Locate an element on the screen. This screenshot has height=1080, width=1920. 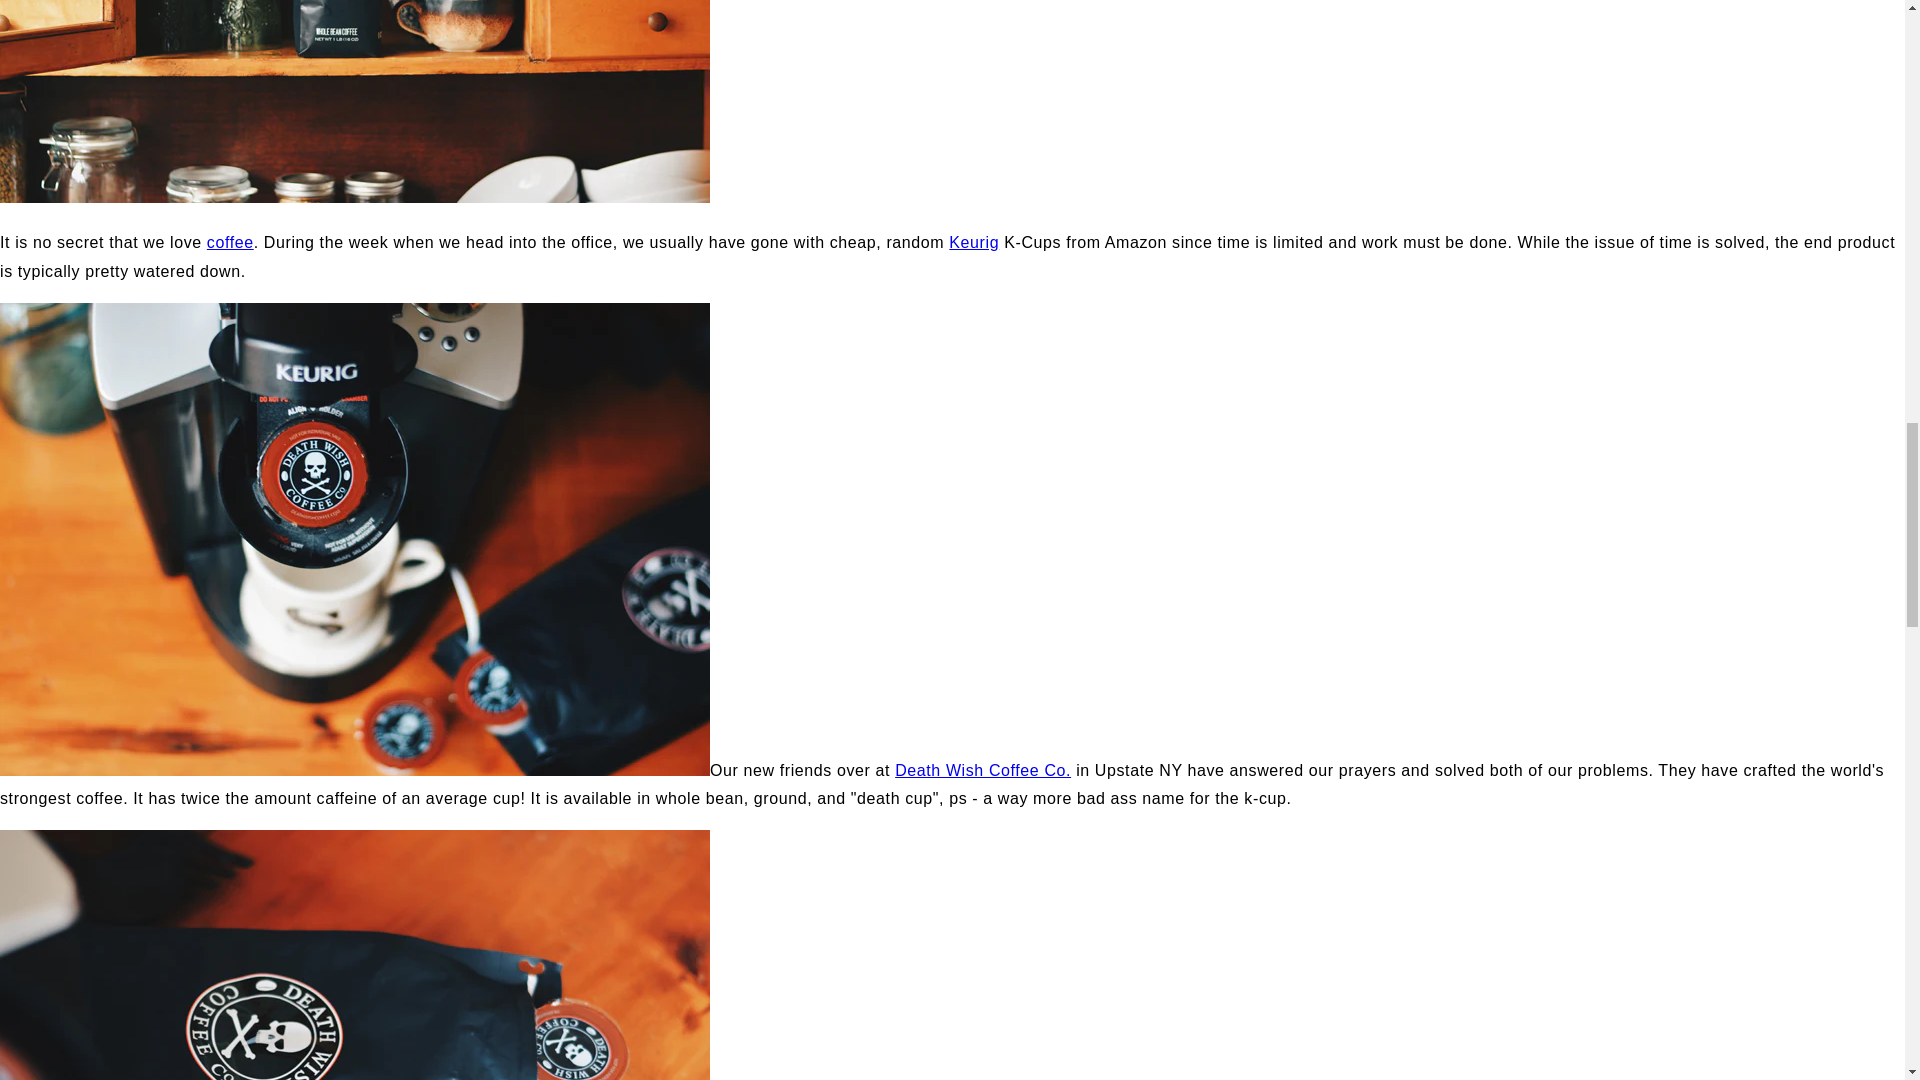
Pyknic Best Coffee T-shirts, Coffee Tees, Coffee Gifts is located at coordinates (230, 242).